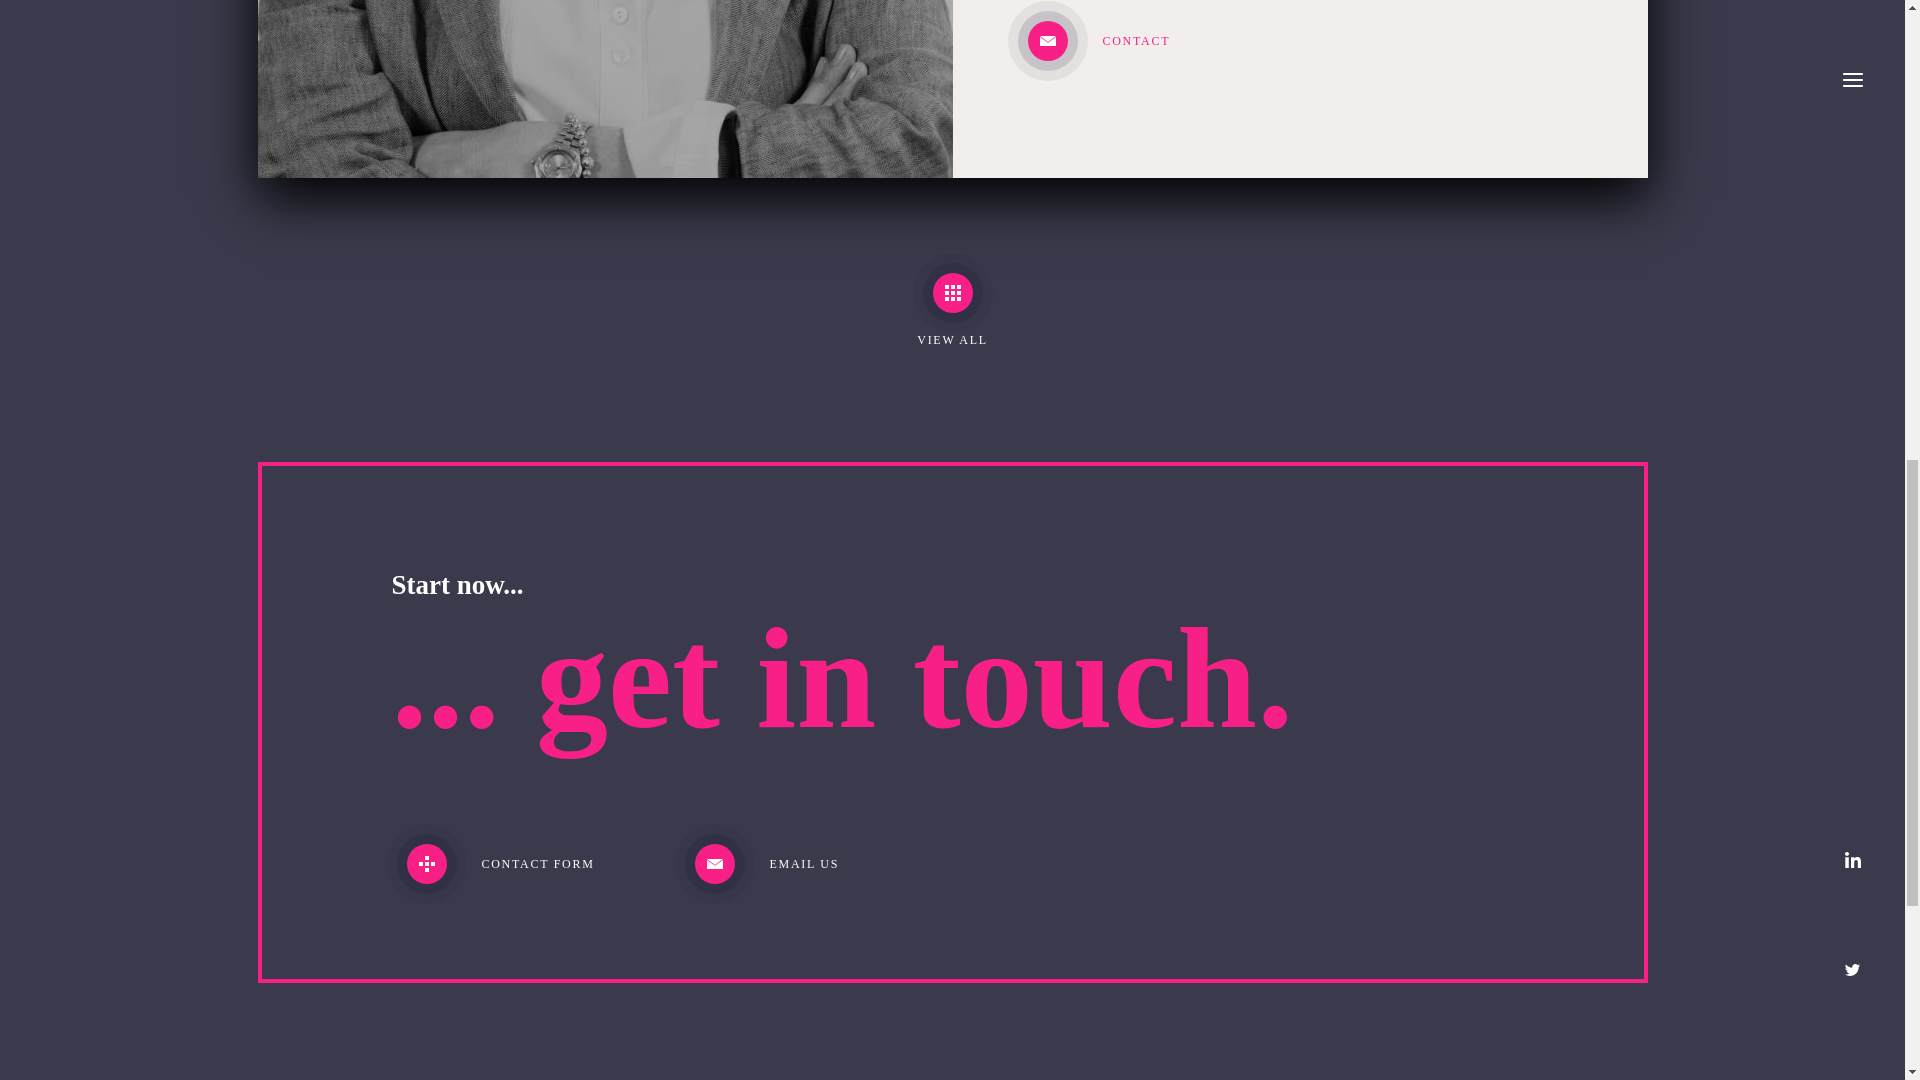  What do you see at coordinates (1299, 40) in the screenshot?
I see `CONTACT` at bounding box center [1299, 40].